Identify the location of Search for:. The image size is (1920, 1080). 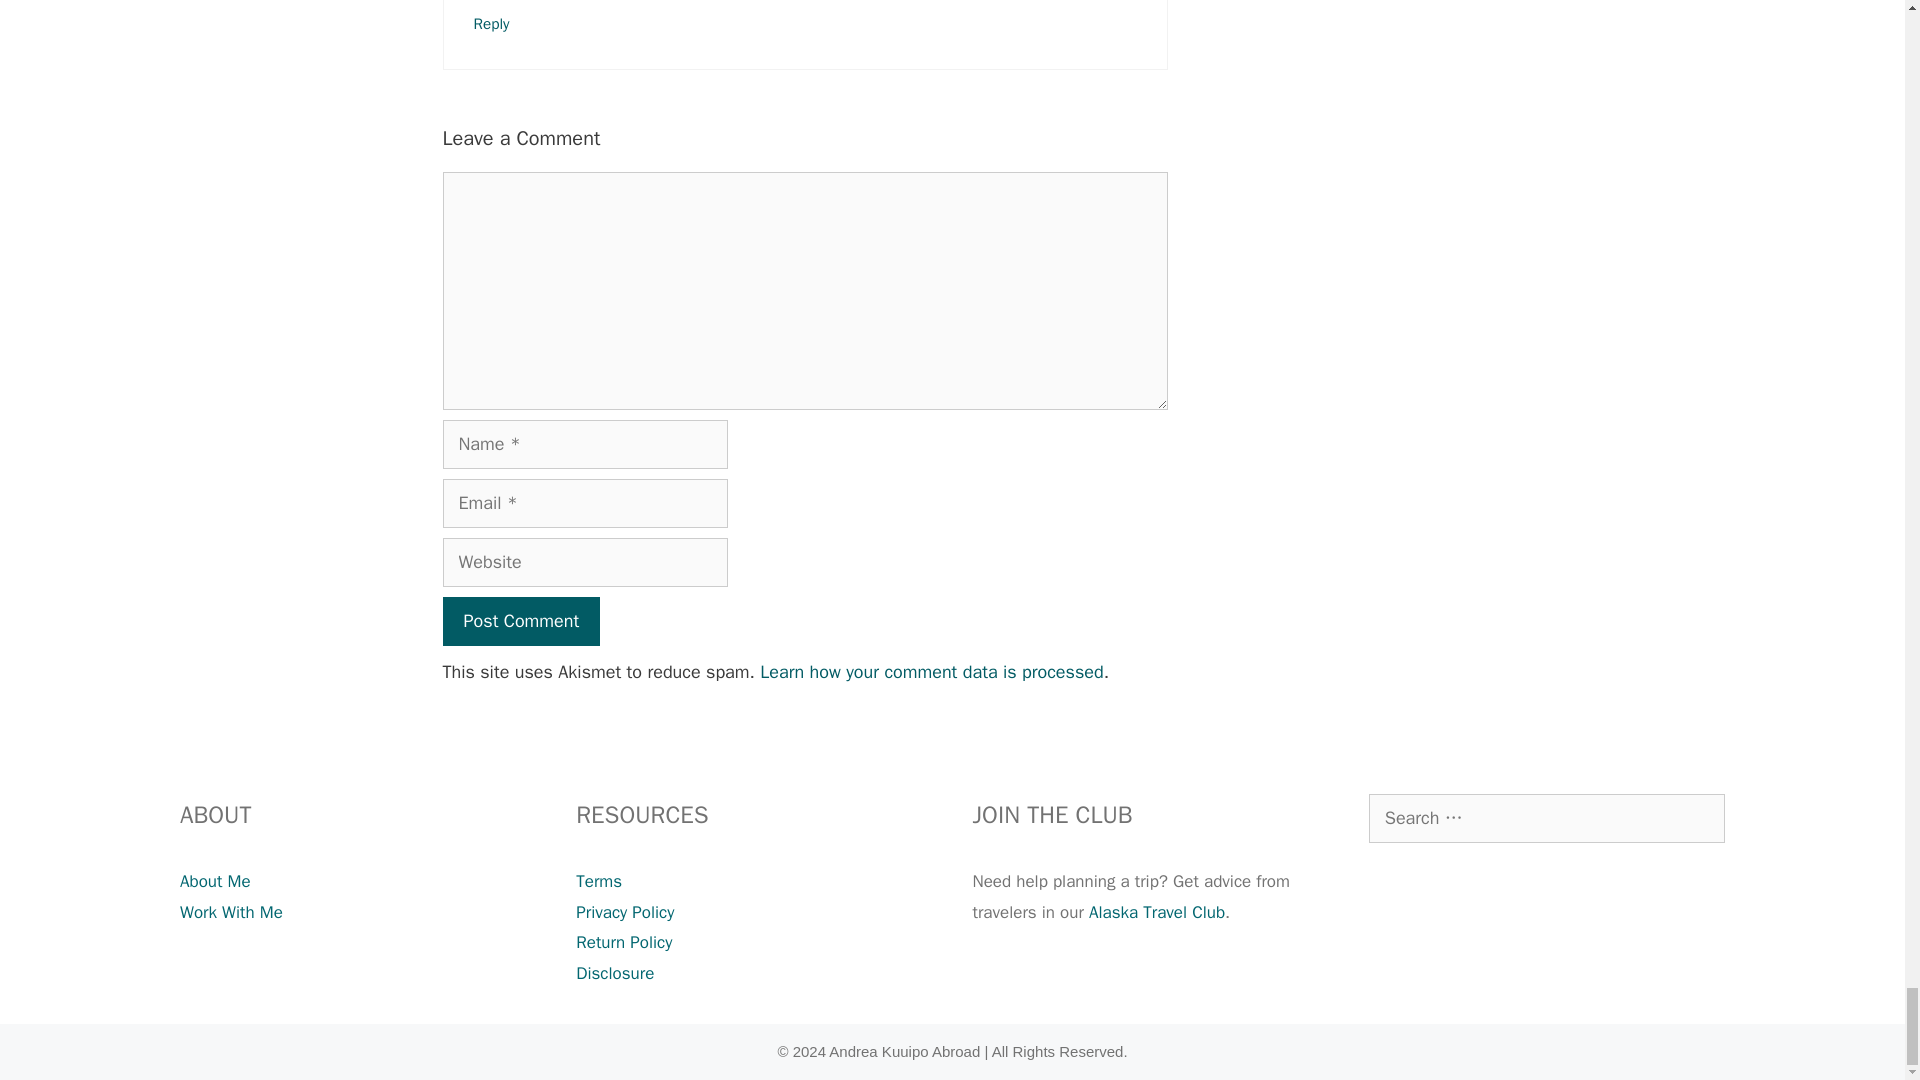
(1546, 818).